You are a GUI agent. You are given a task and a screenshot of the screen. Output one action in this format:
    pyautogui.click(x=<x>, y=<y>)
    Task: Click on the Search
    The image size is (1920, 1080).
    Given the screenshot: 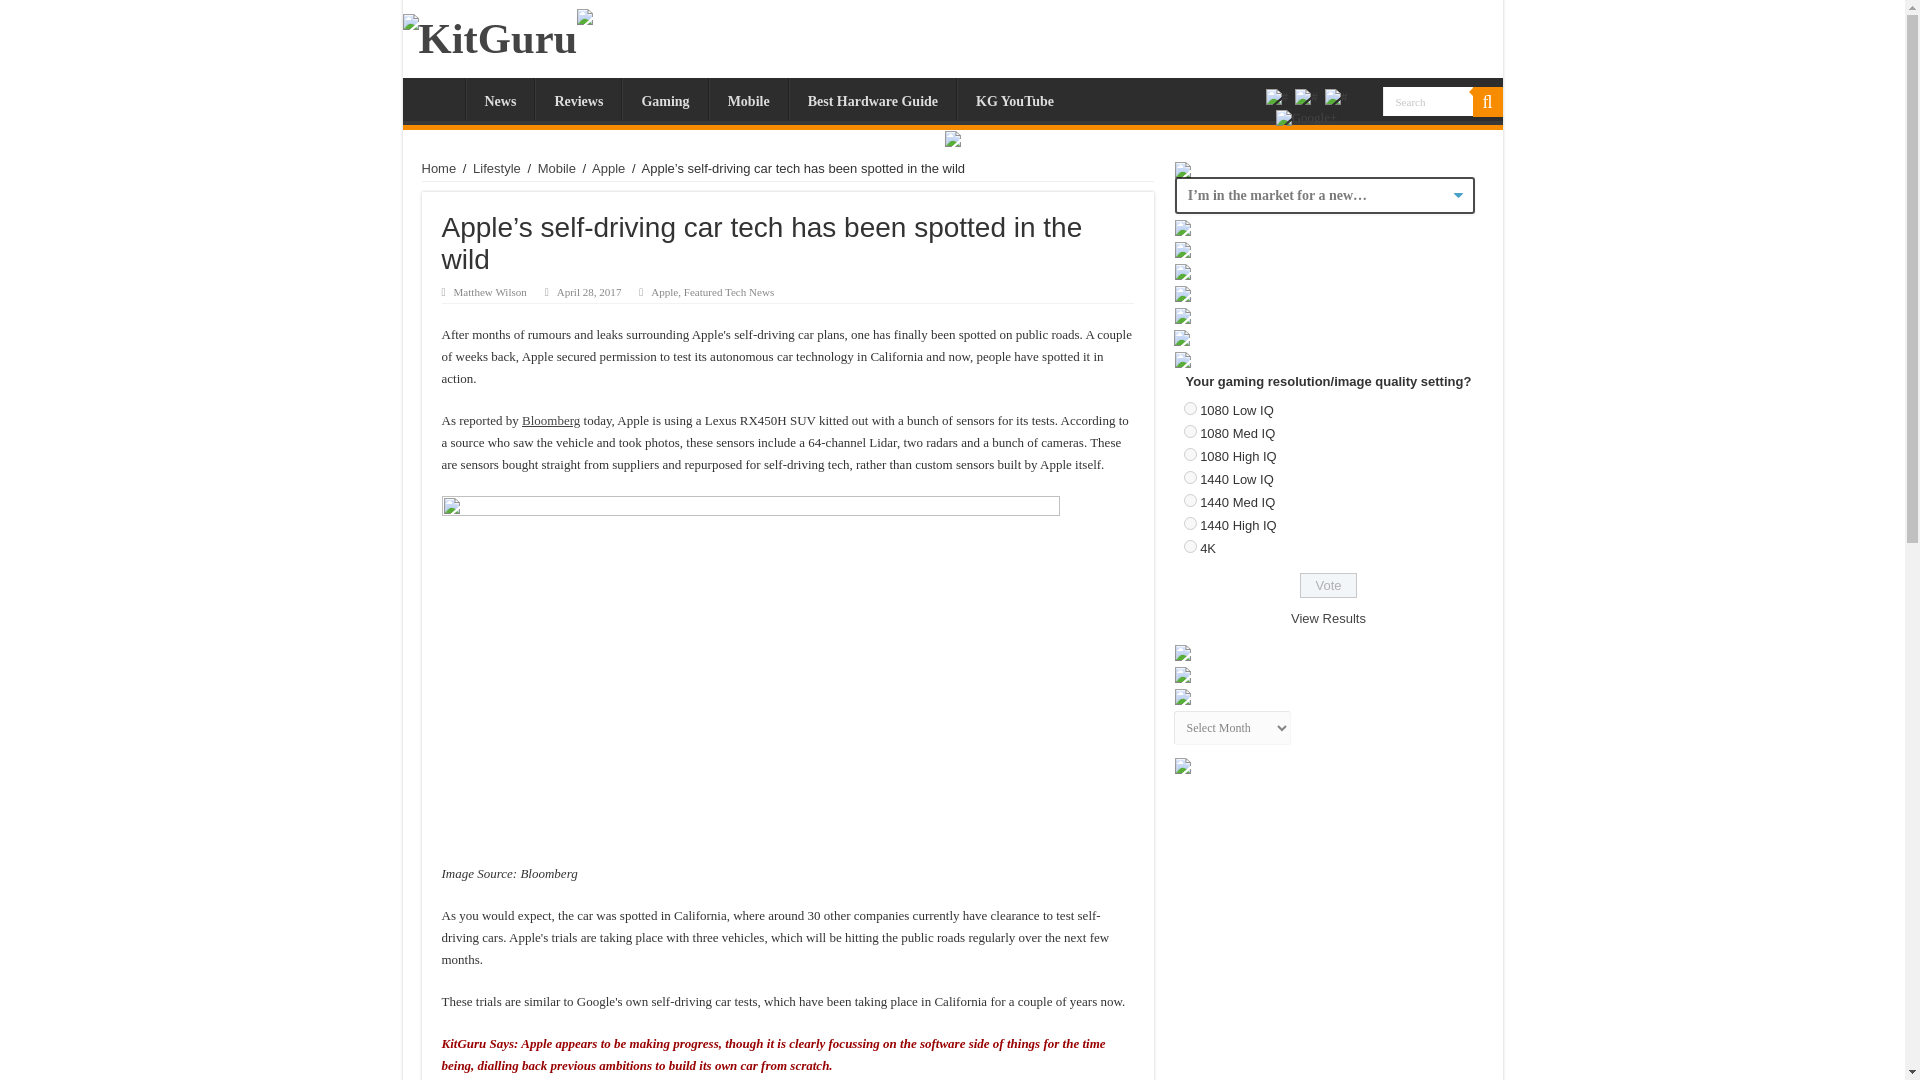 What is the action you would take?
    pyautogui.click(x=1486, y=102)
    